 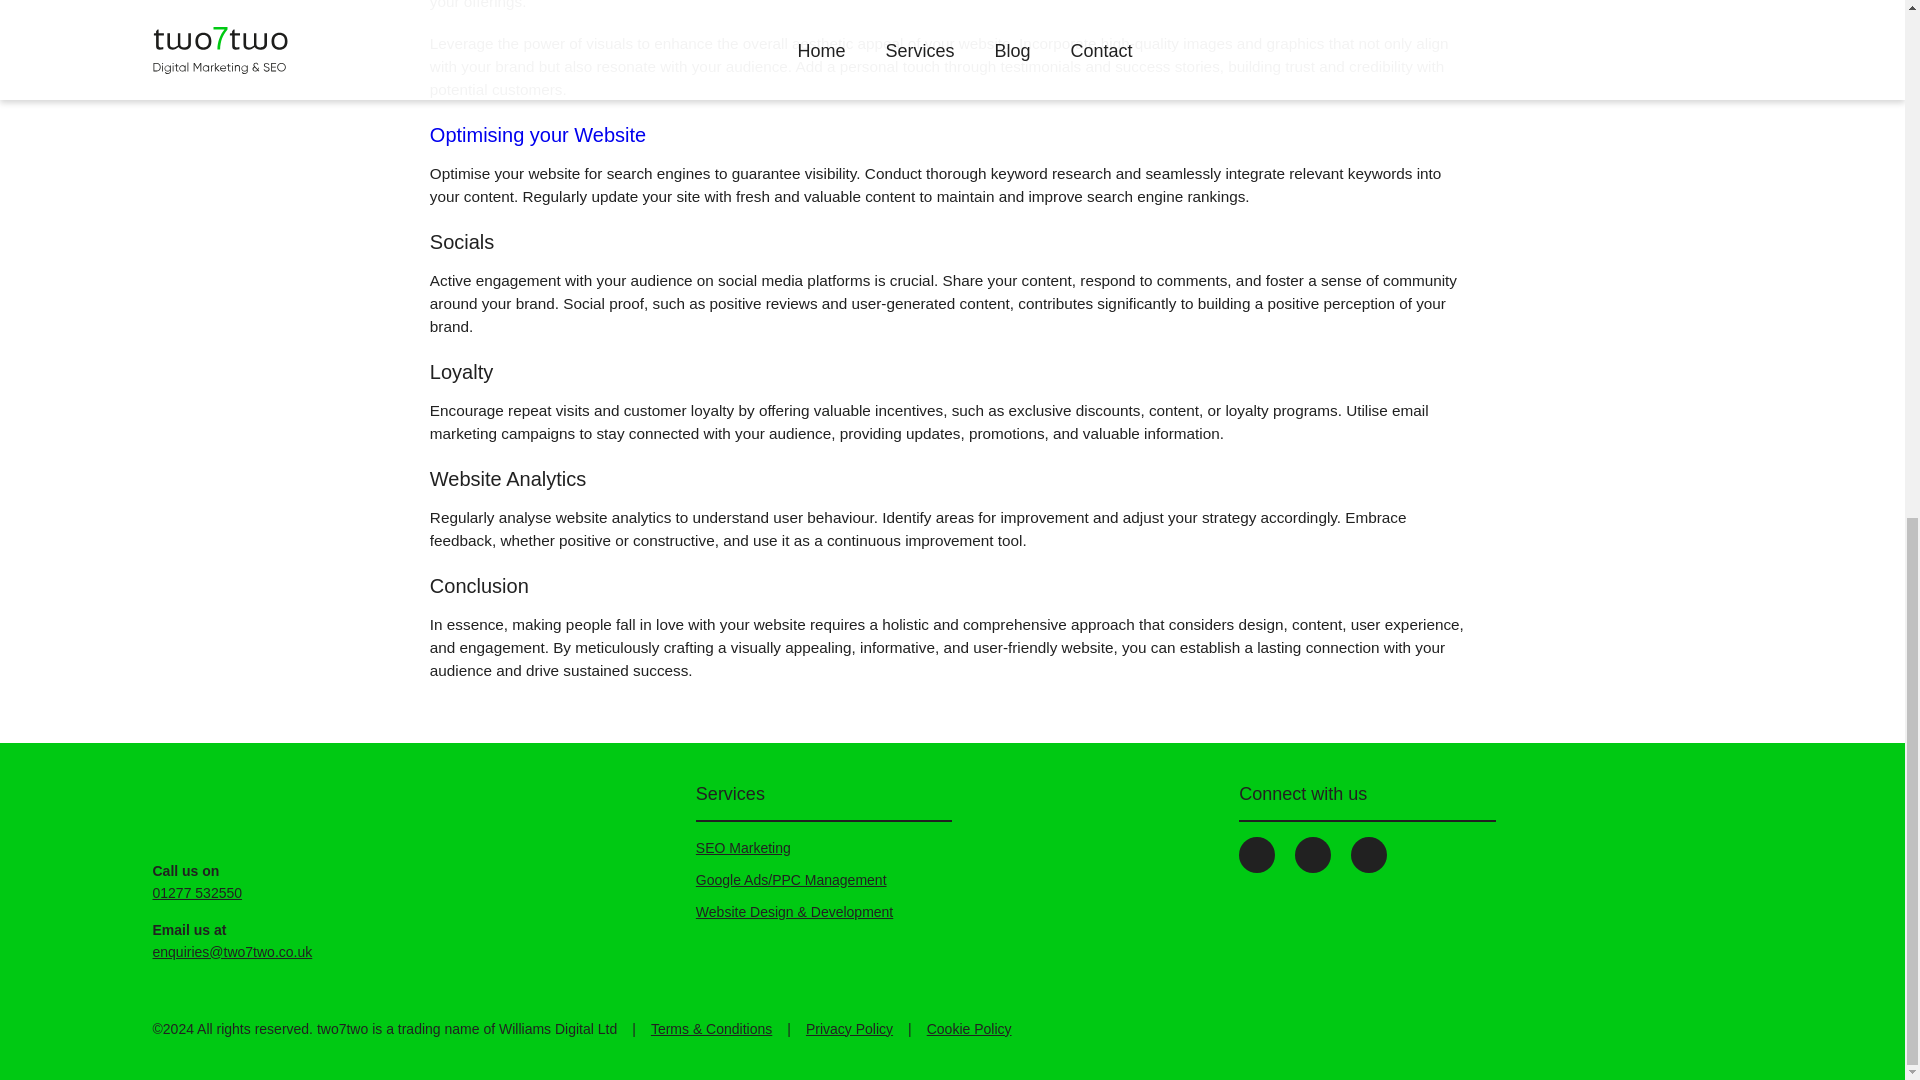 What do you see at coordinates (1312, 854) in the screenshot?
I see `Twitter` at bounding box center [1312, 854].